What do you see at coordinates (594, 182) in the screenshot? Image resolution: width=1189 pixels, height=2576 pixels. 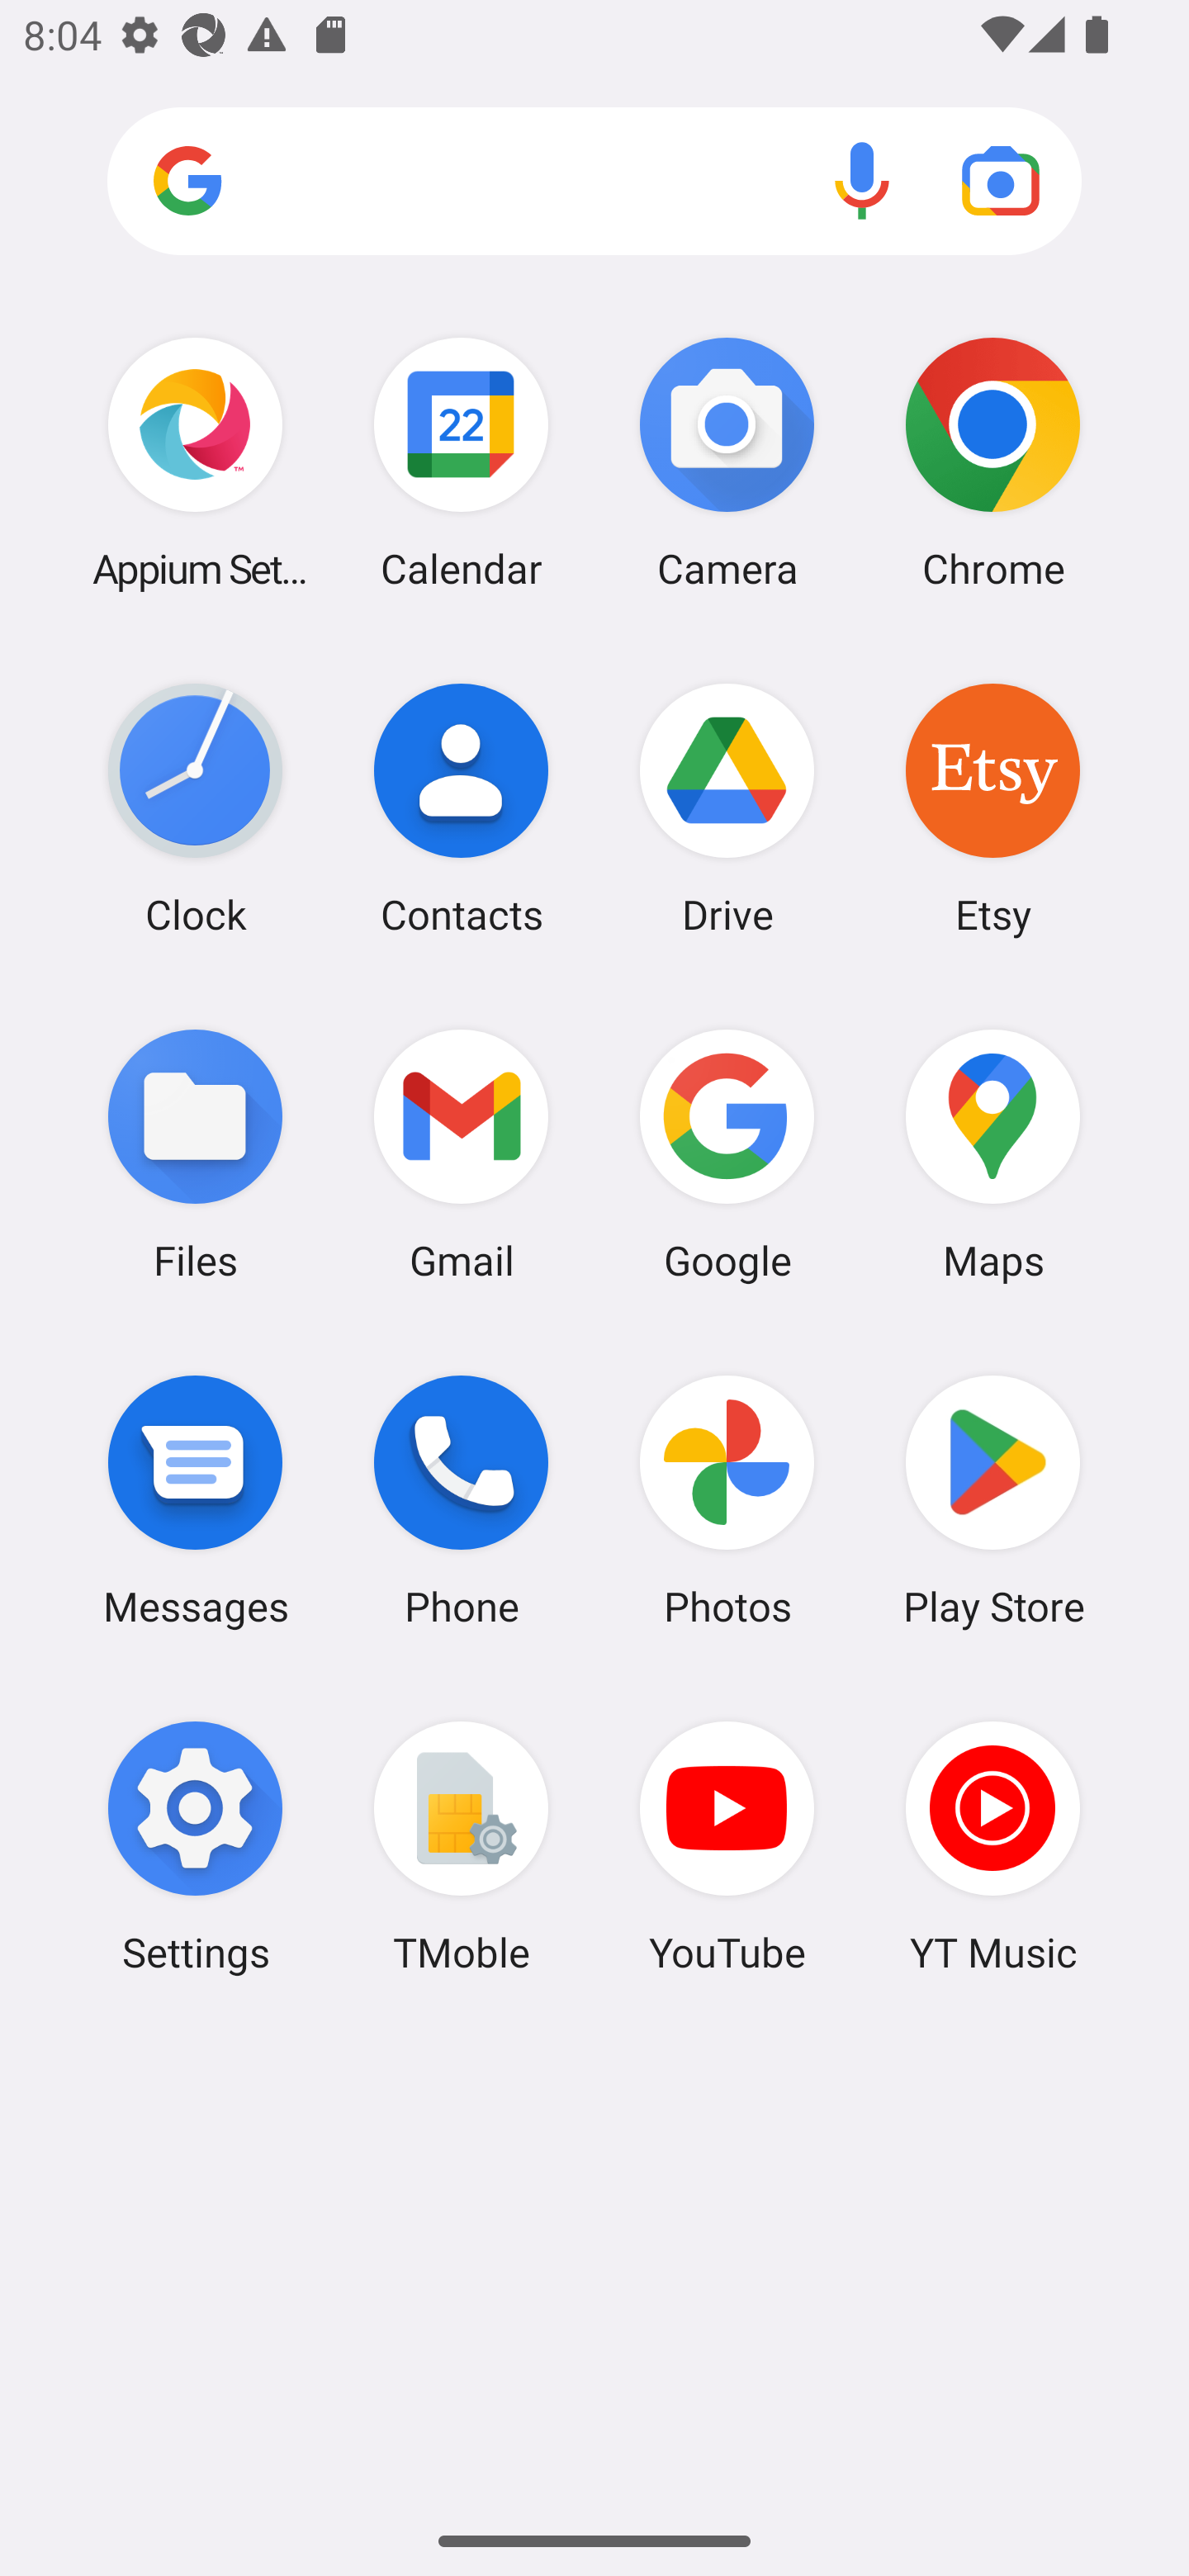 I see `Search apps, web and more` at bounding box center [594, 182].